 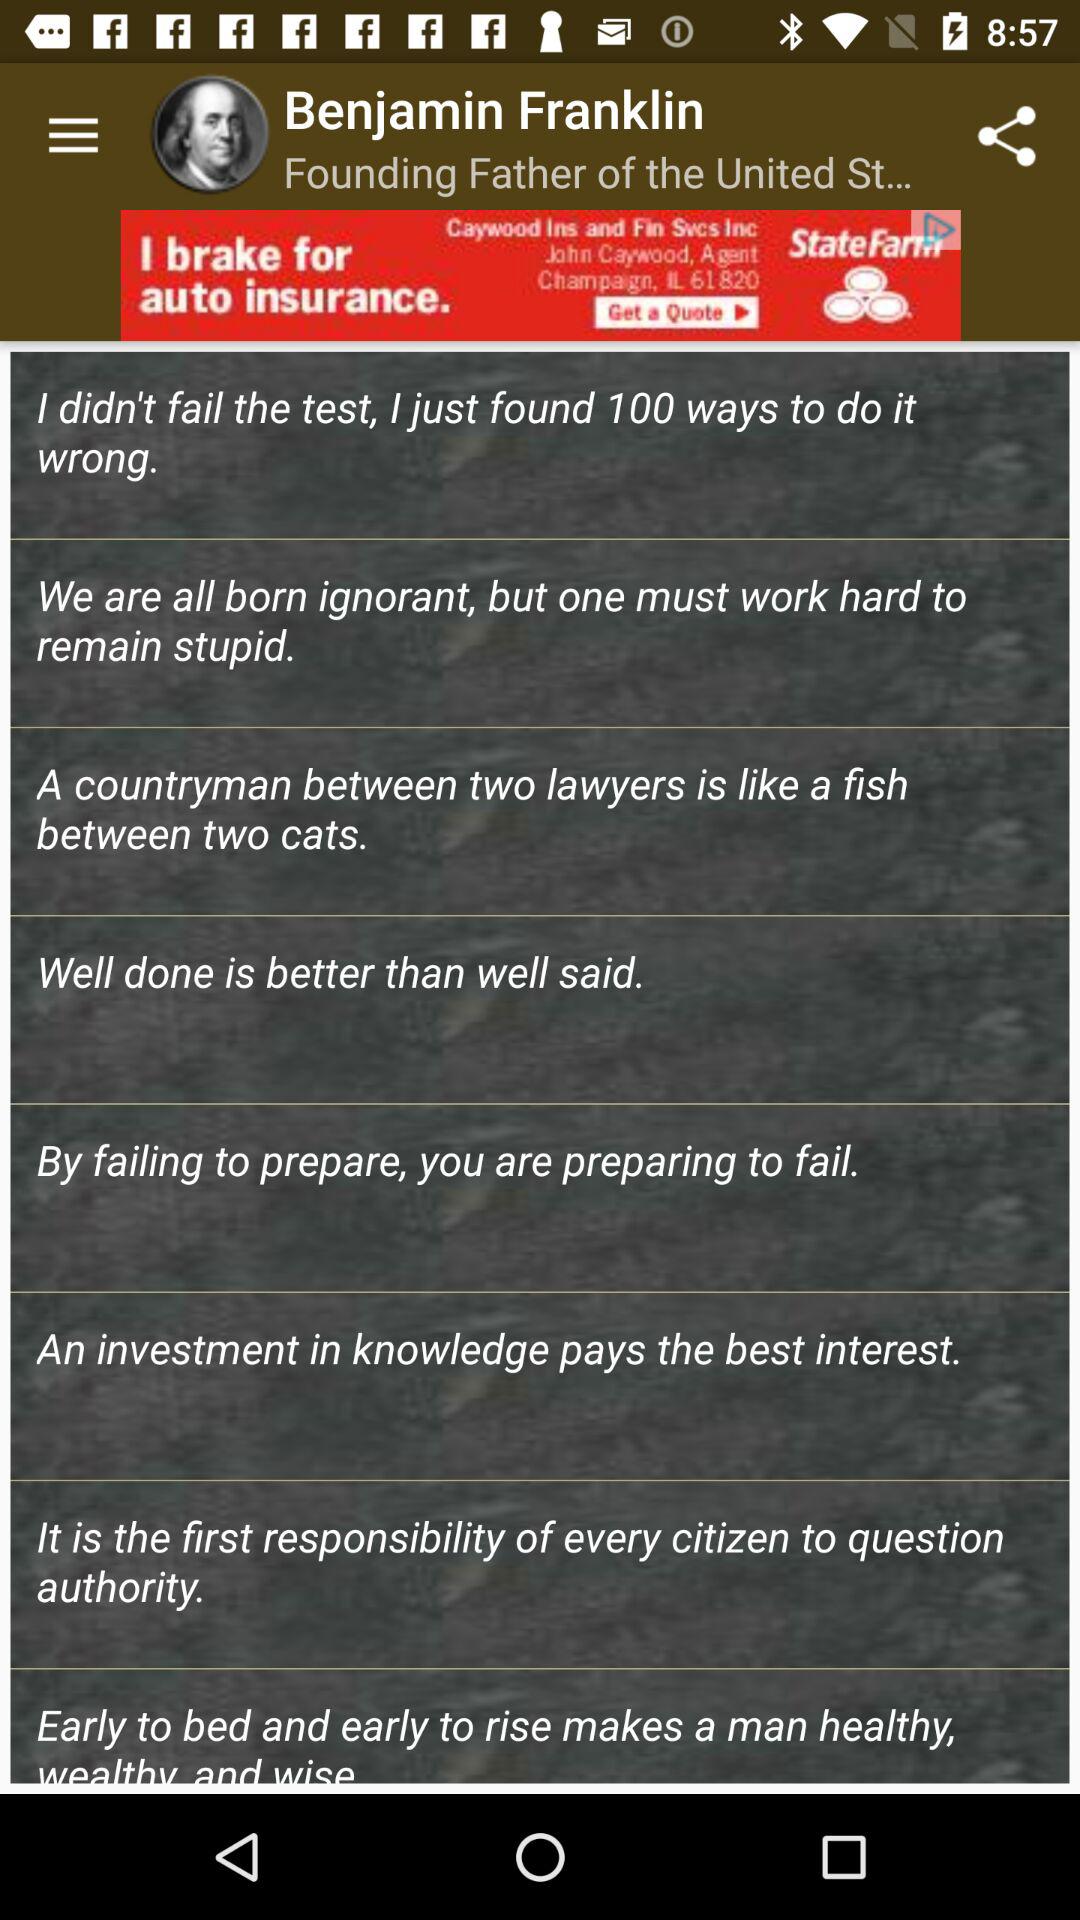 What do you see at coordinates (540, 276) in the screenshot?
I see `open advertisements` at bounding box center [540, 276].